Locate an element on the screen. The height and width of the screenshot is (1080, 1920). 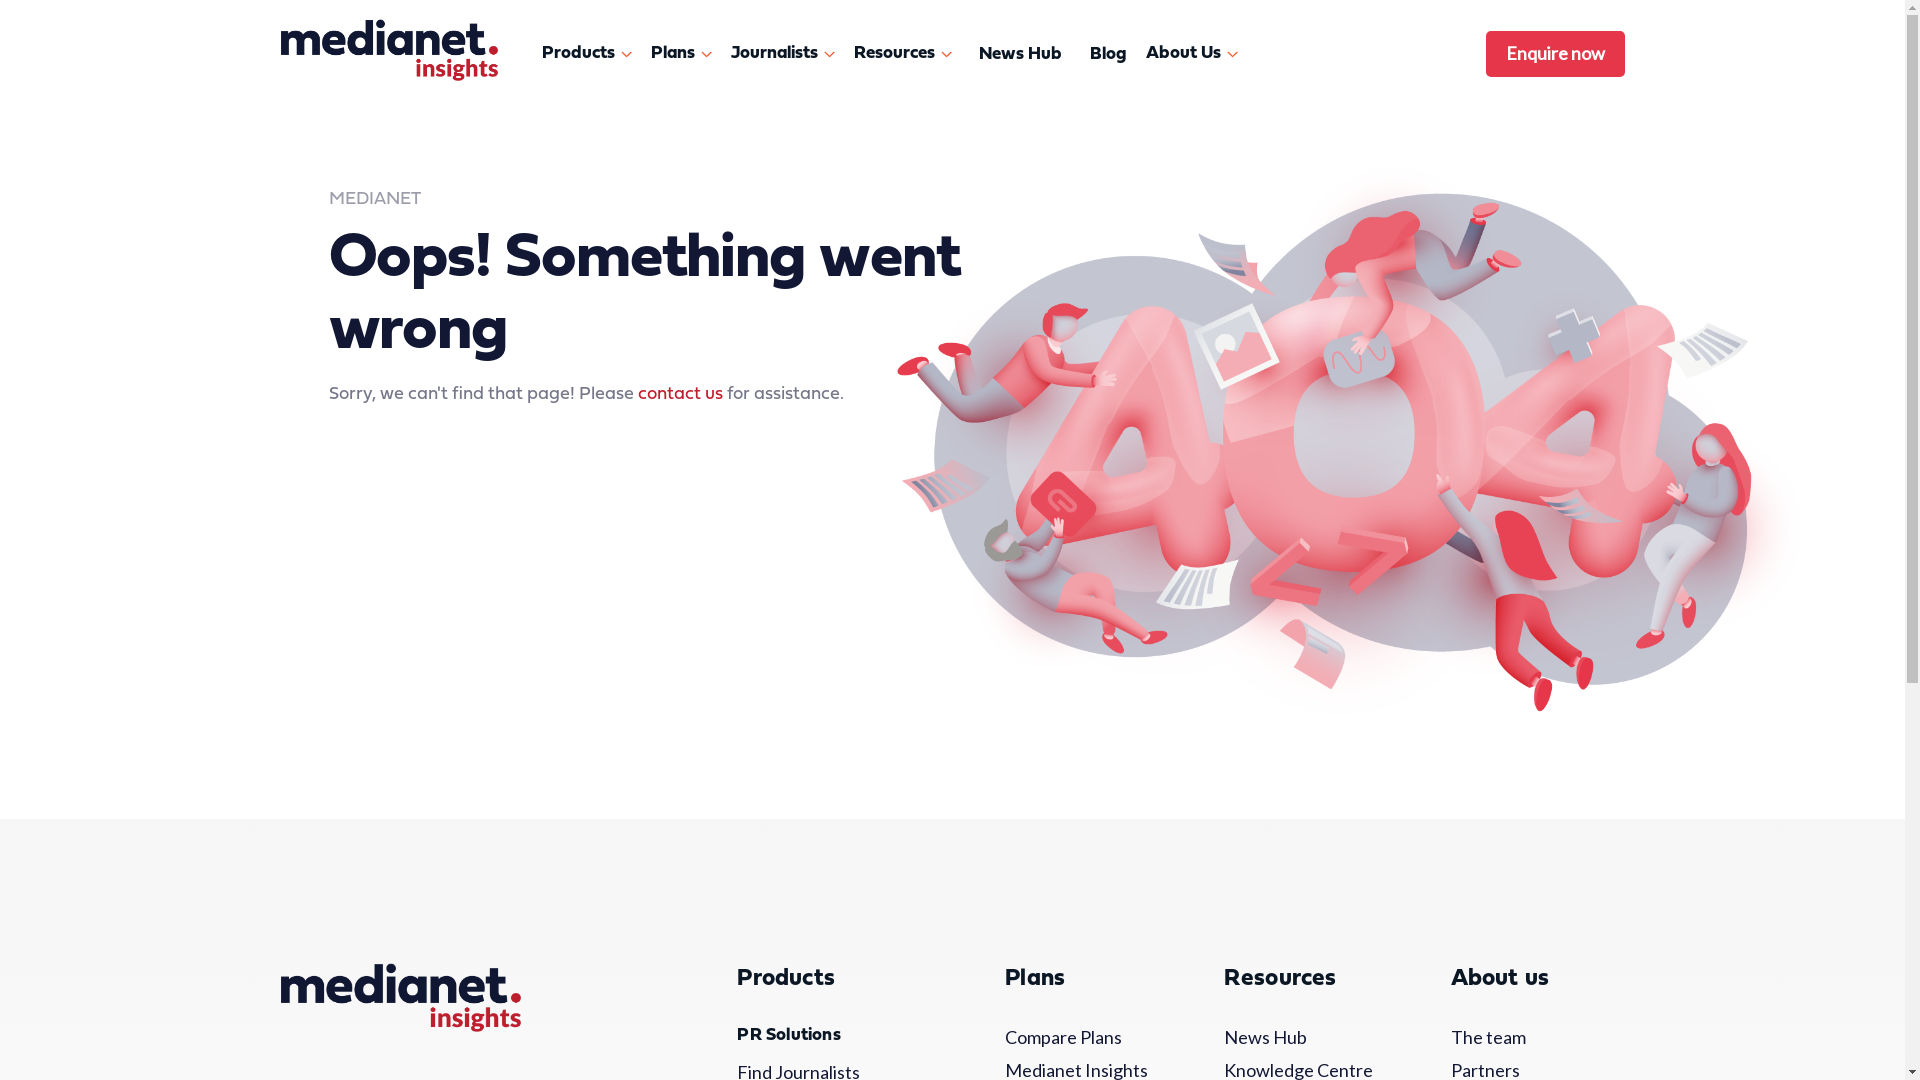
Products is located at coordinates (590, 54).